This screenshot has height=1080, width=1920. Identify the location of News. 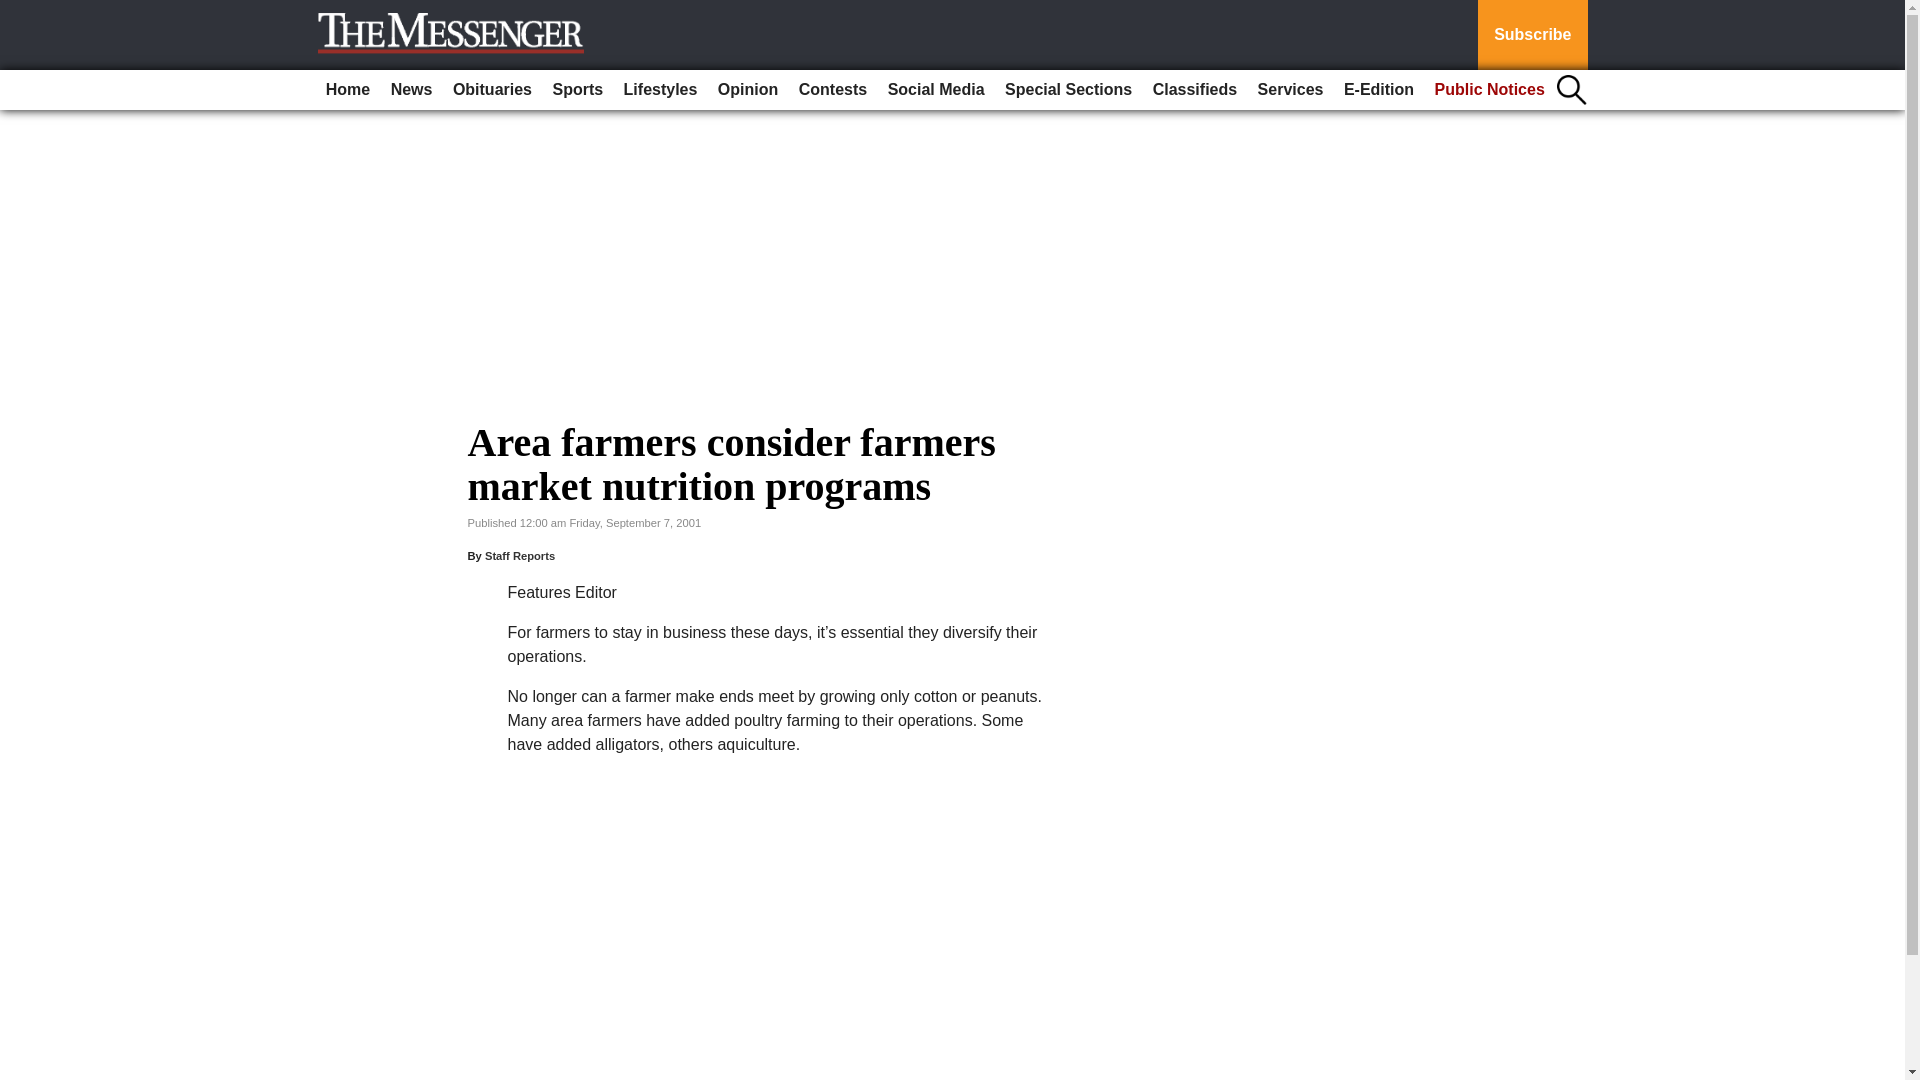
(412, 90).